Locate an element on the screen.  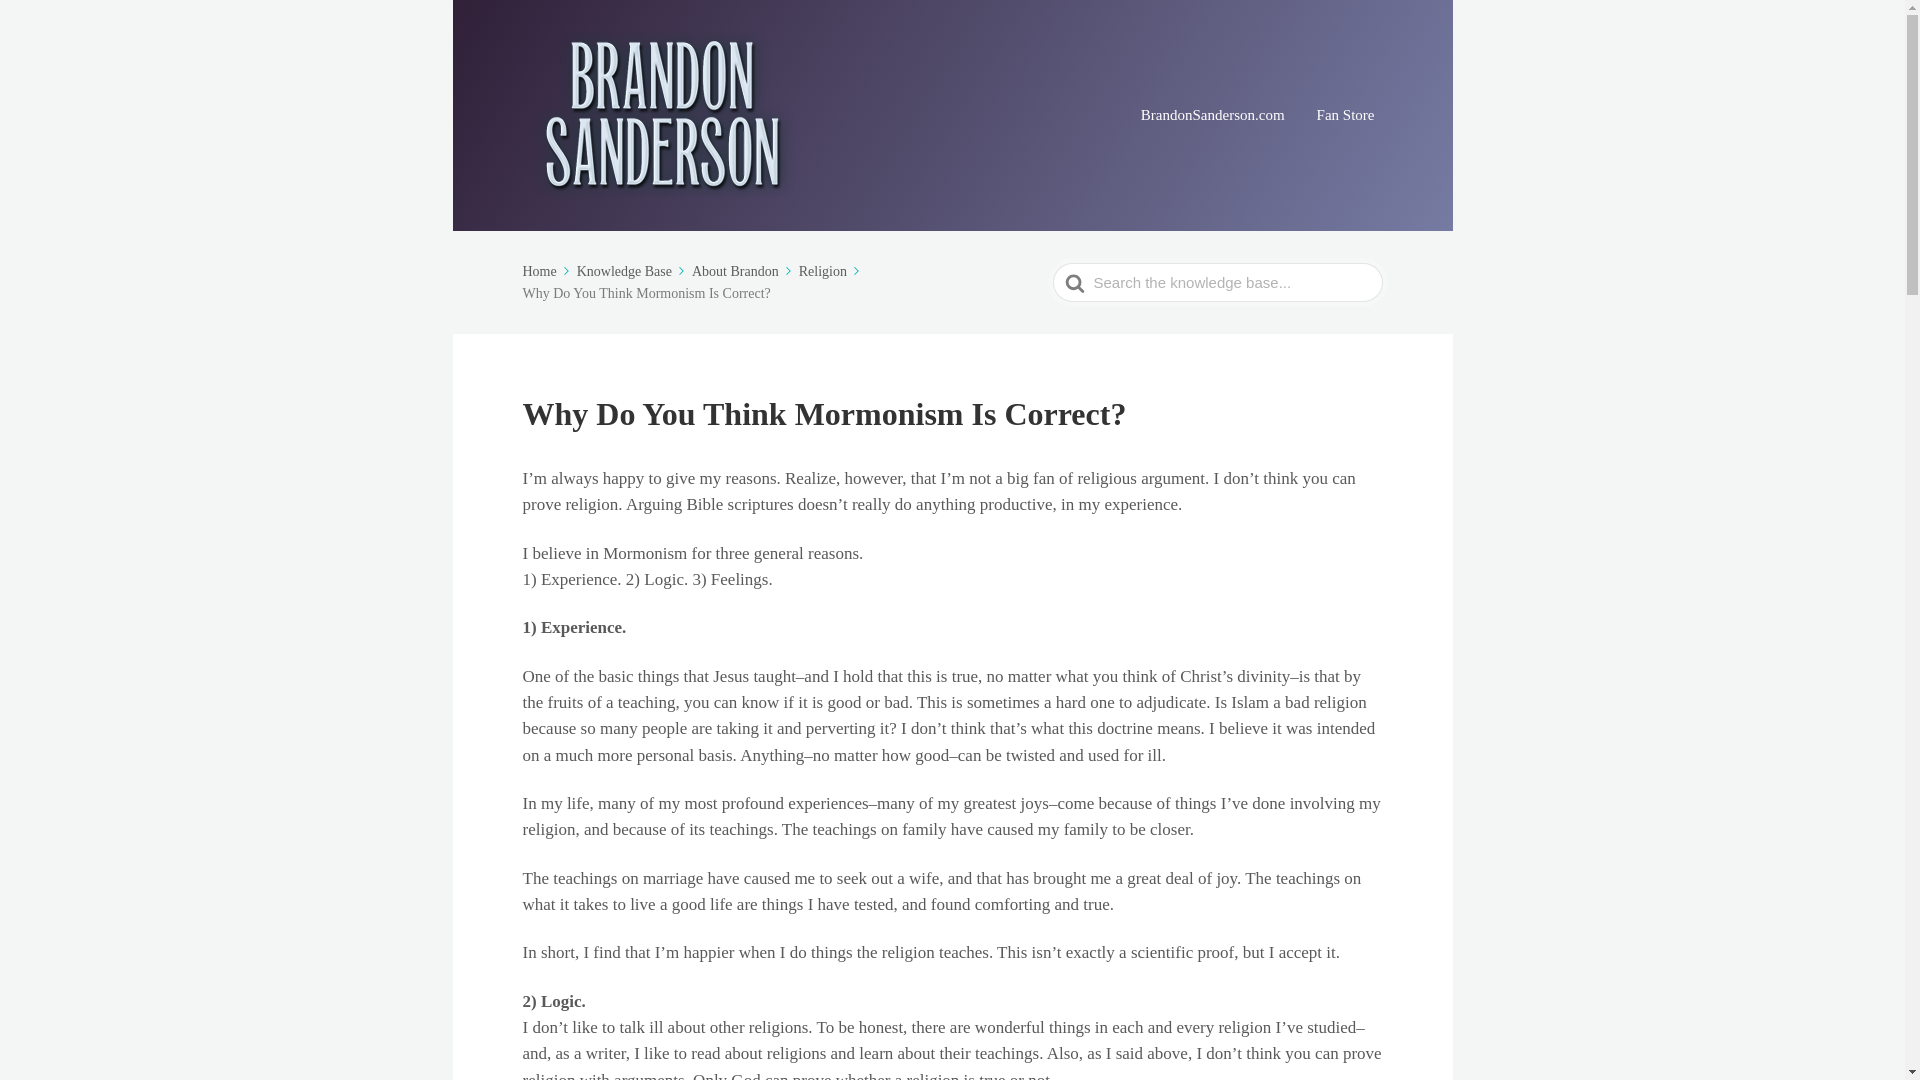
Religion is located at coordinates (831, 270).